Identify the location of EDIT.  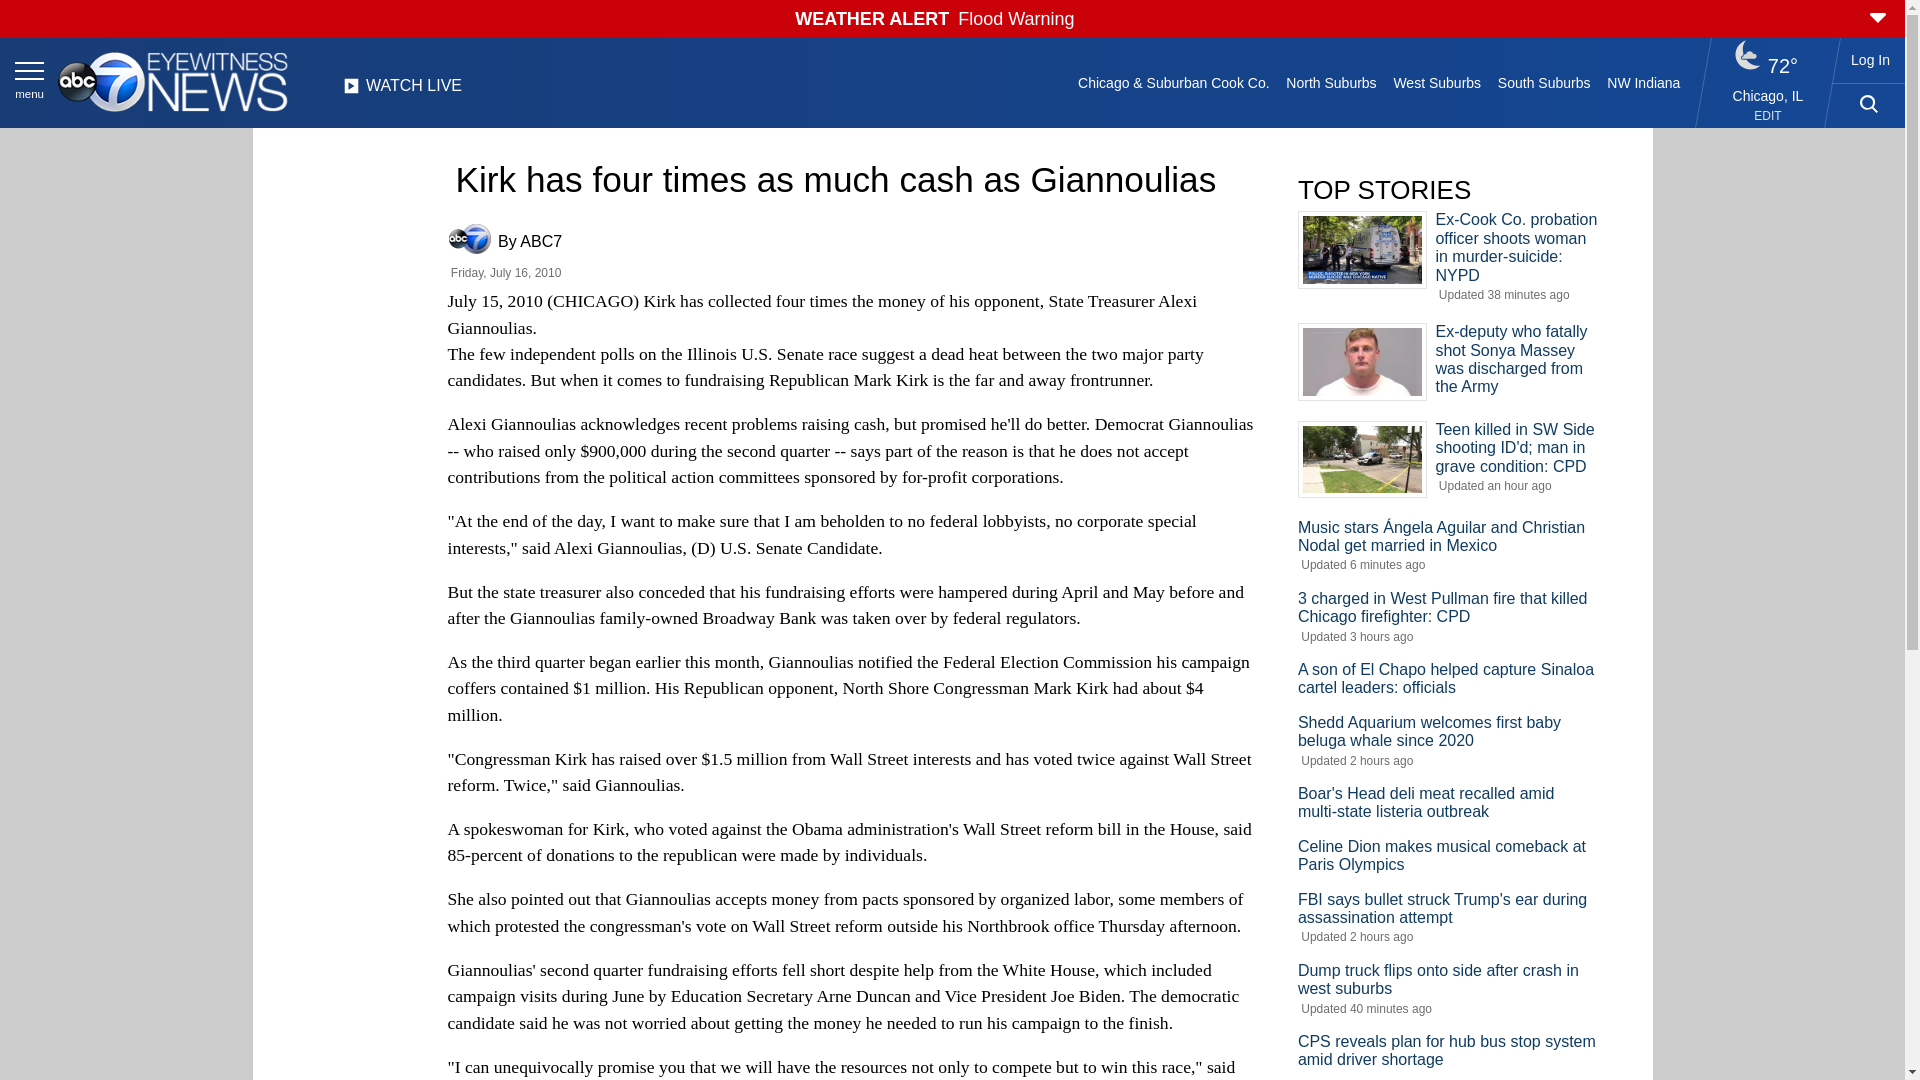
(1768, 116).